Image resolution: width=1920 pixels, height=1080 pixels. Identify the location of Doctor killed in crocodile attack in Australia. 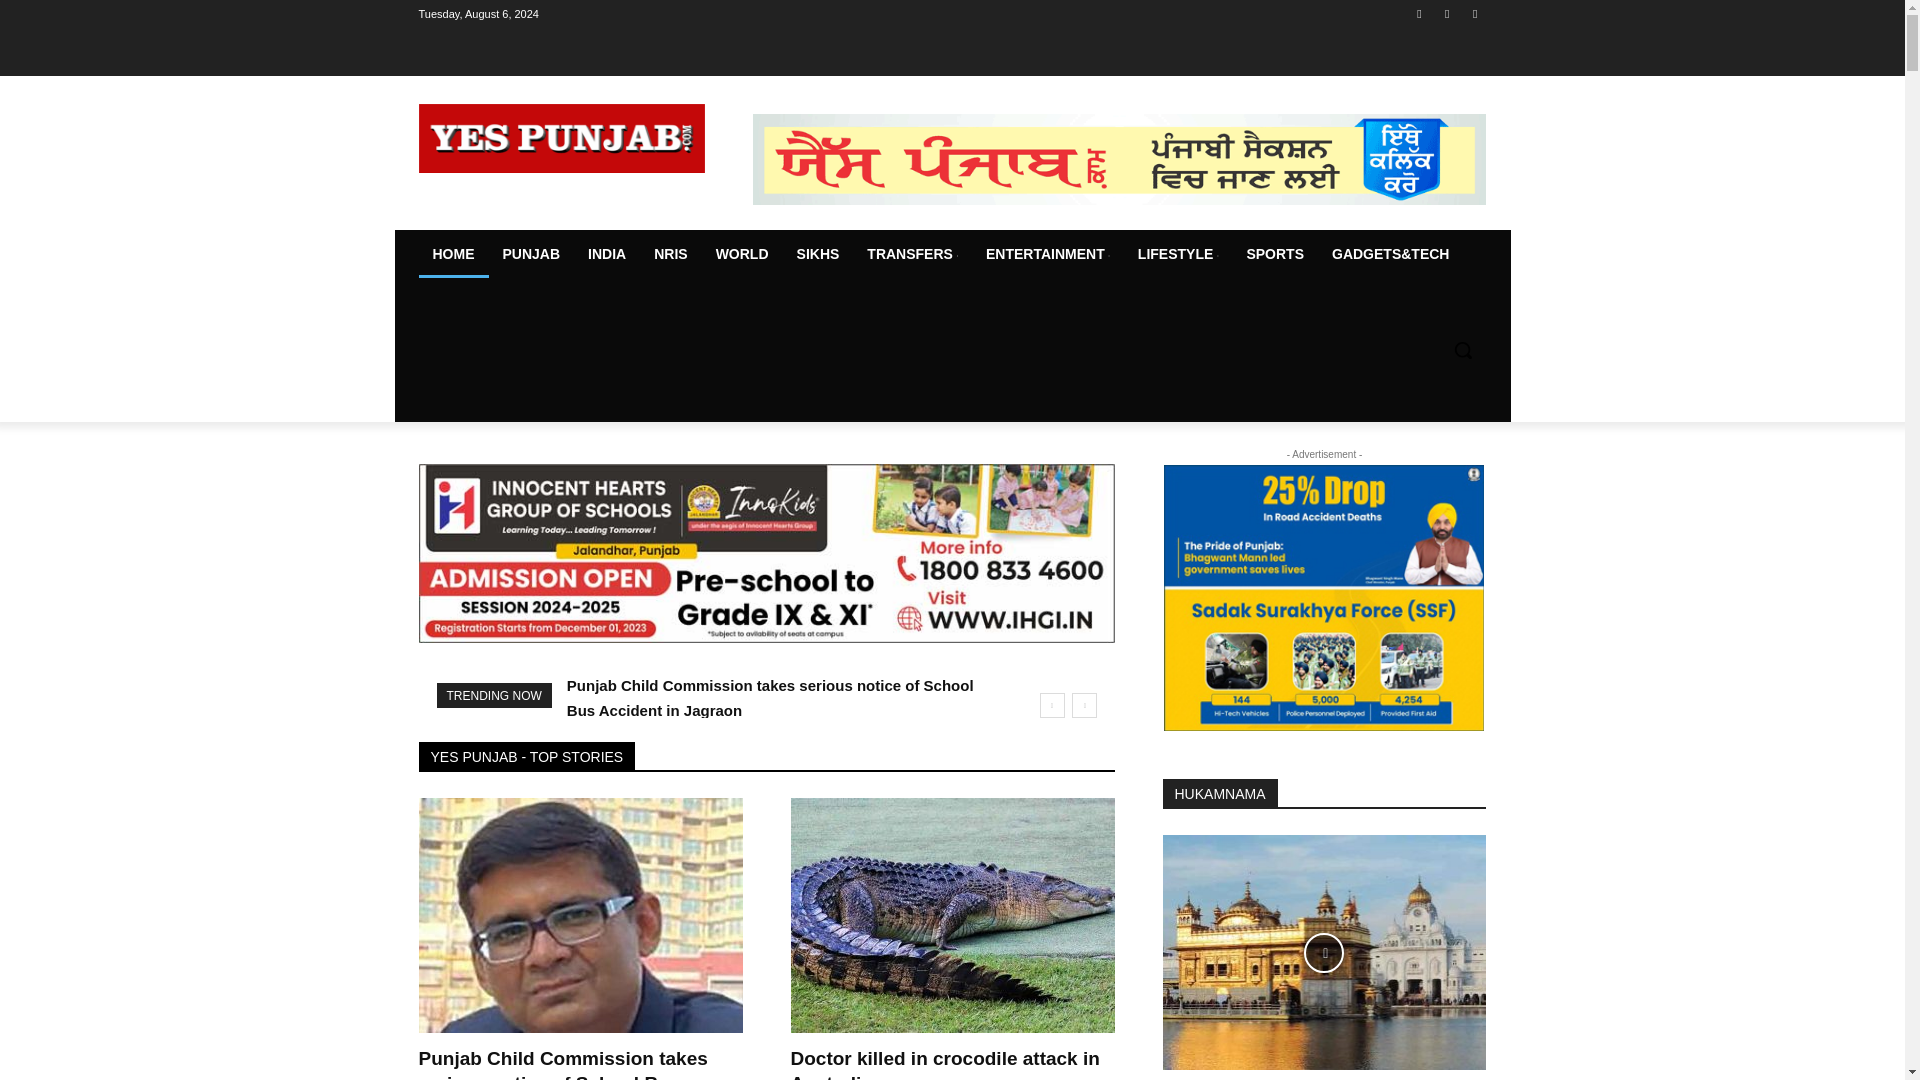
(951, 915).